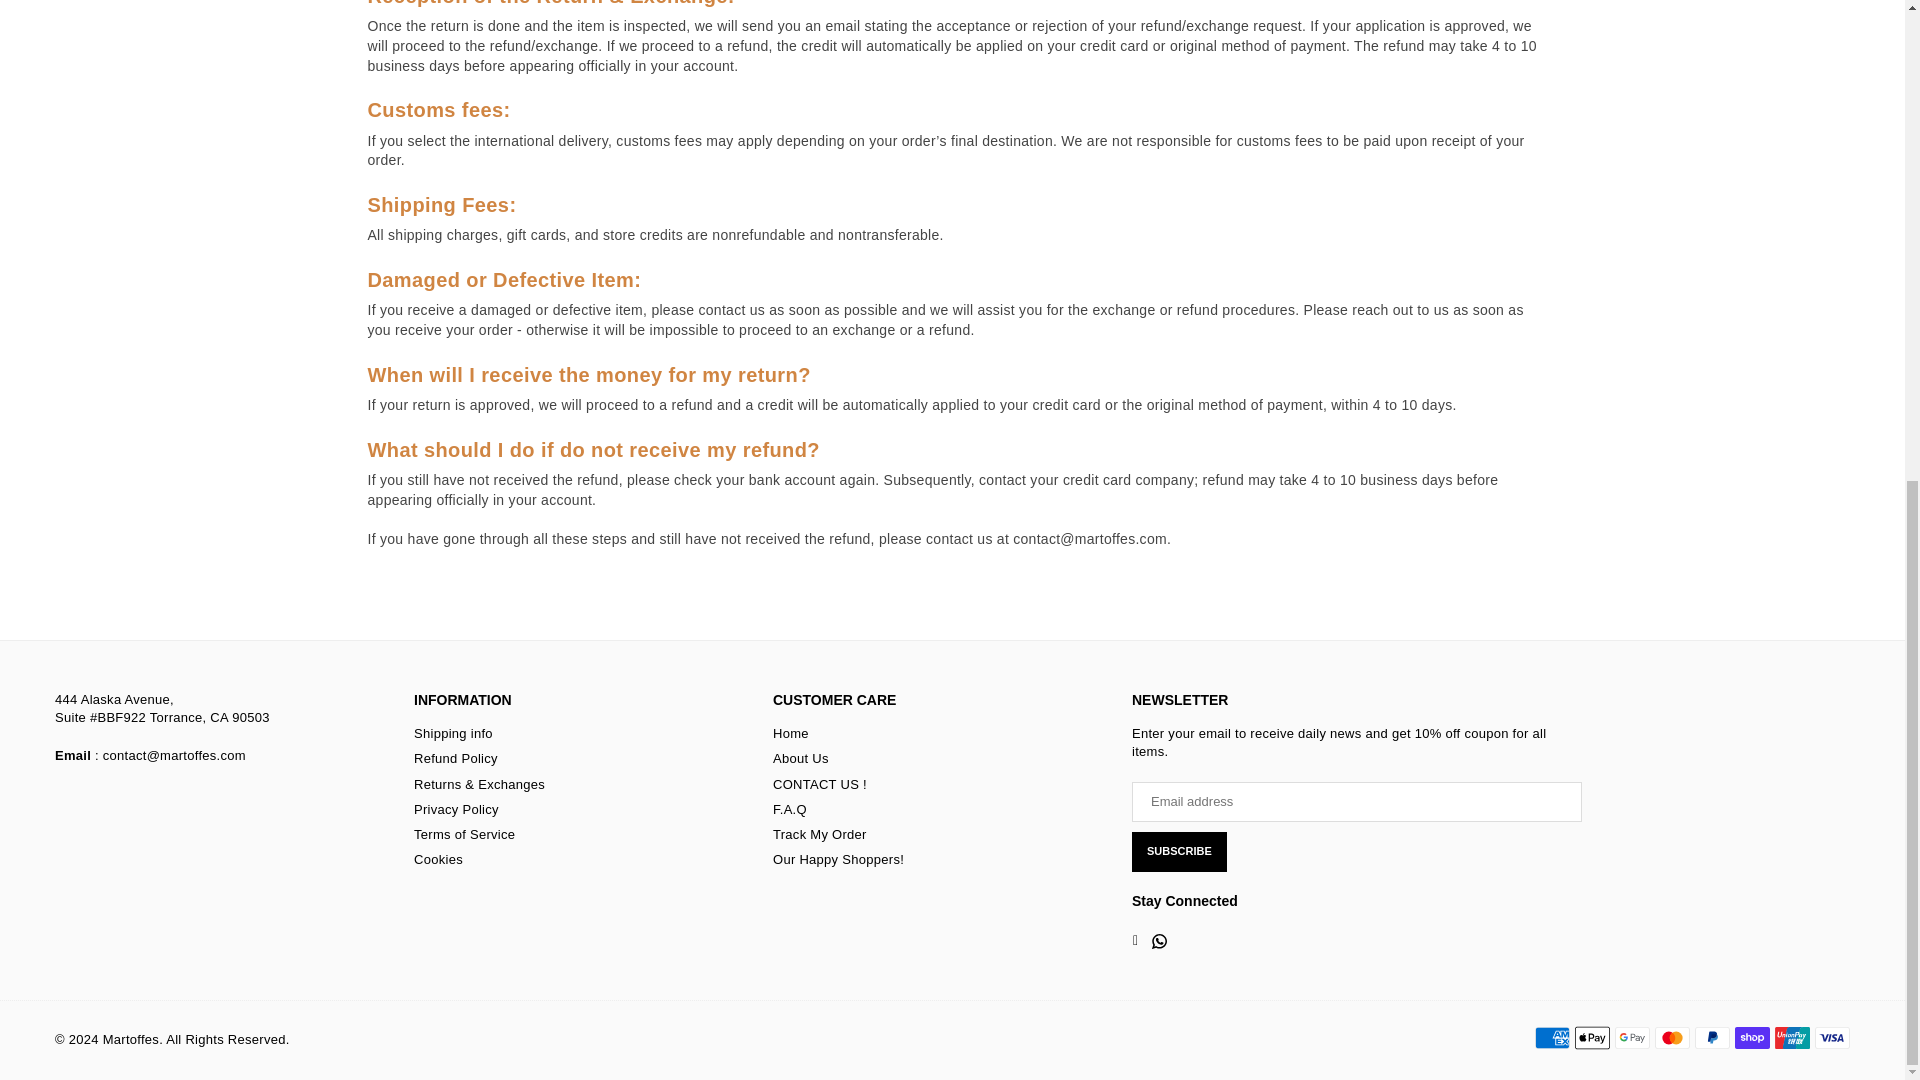  Describe the element at coordinates (801, 758) in the screenshot. I see `About Us` at that location.